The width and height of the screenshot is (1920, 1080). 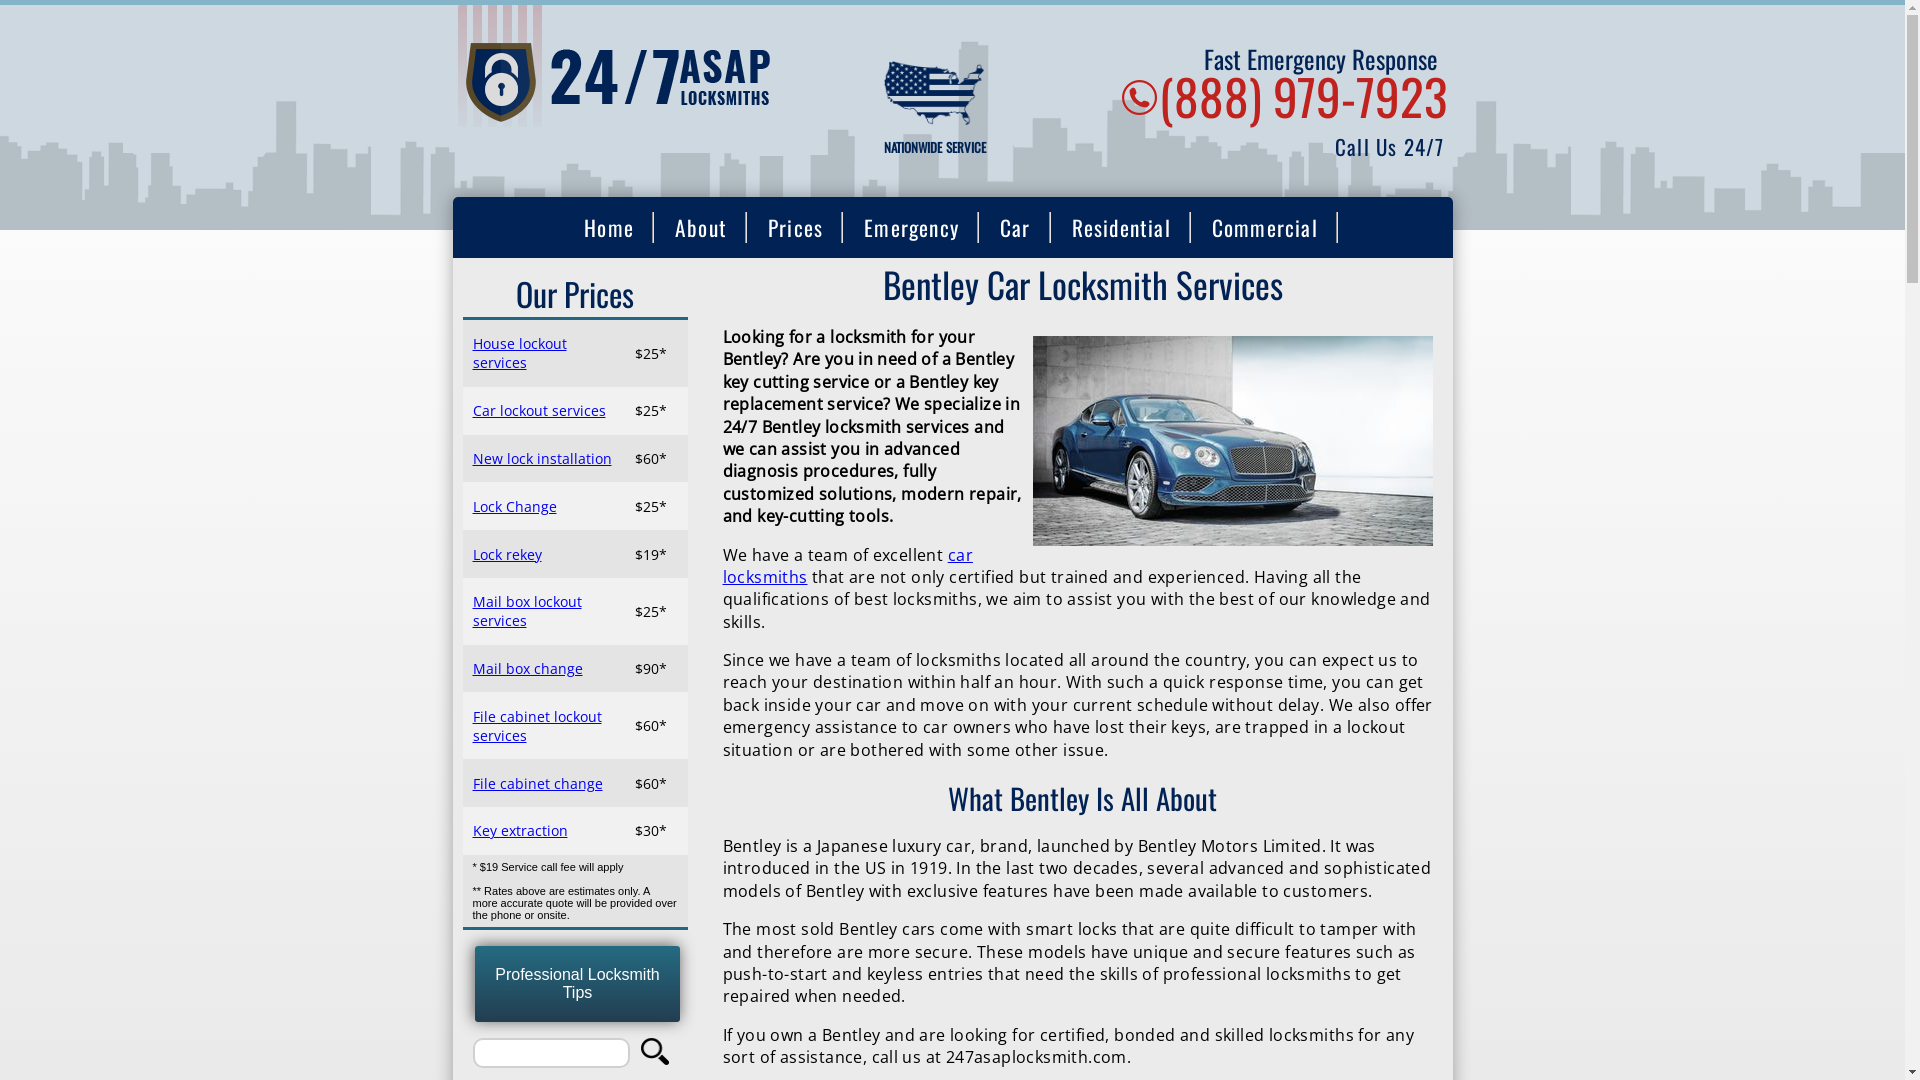 I want to click on File cabinet change, so click(x=537, y=784).